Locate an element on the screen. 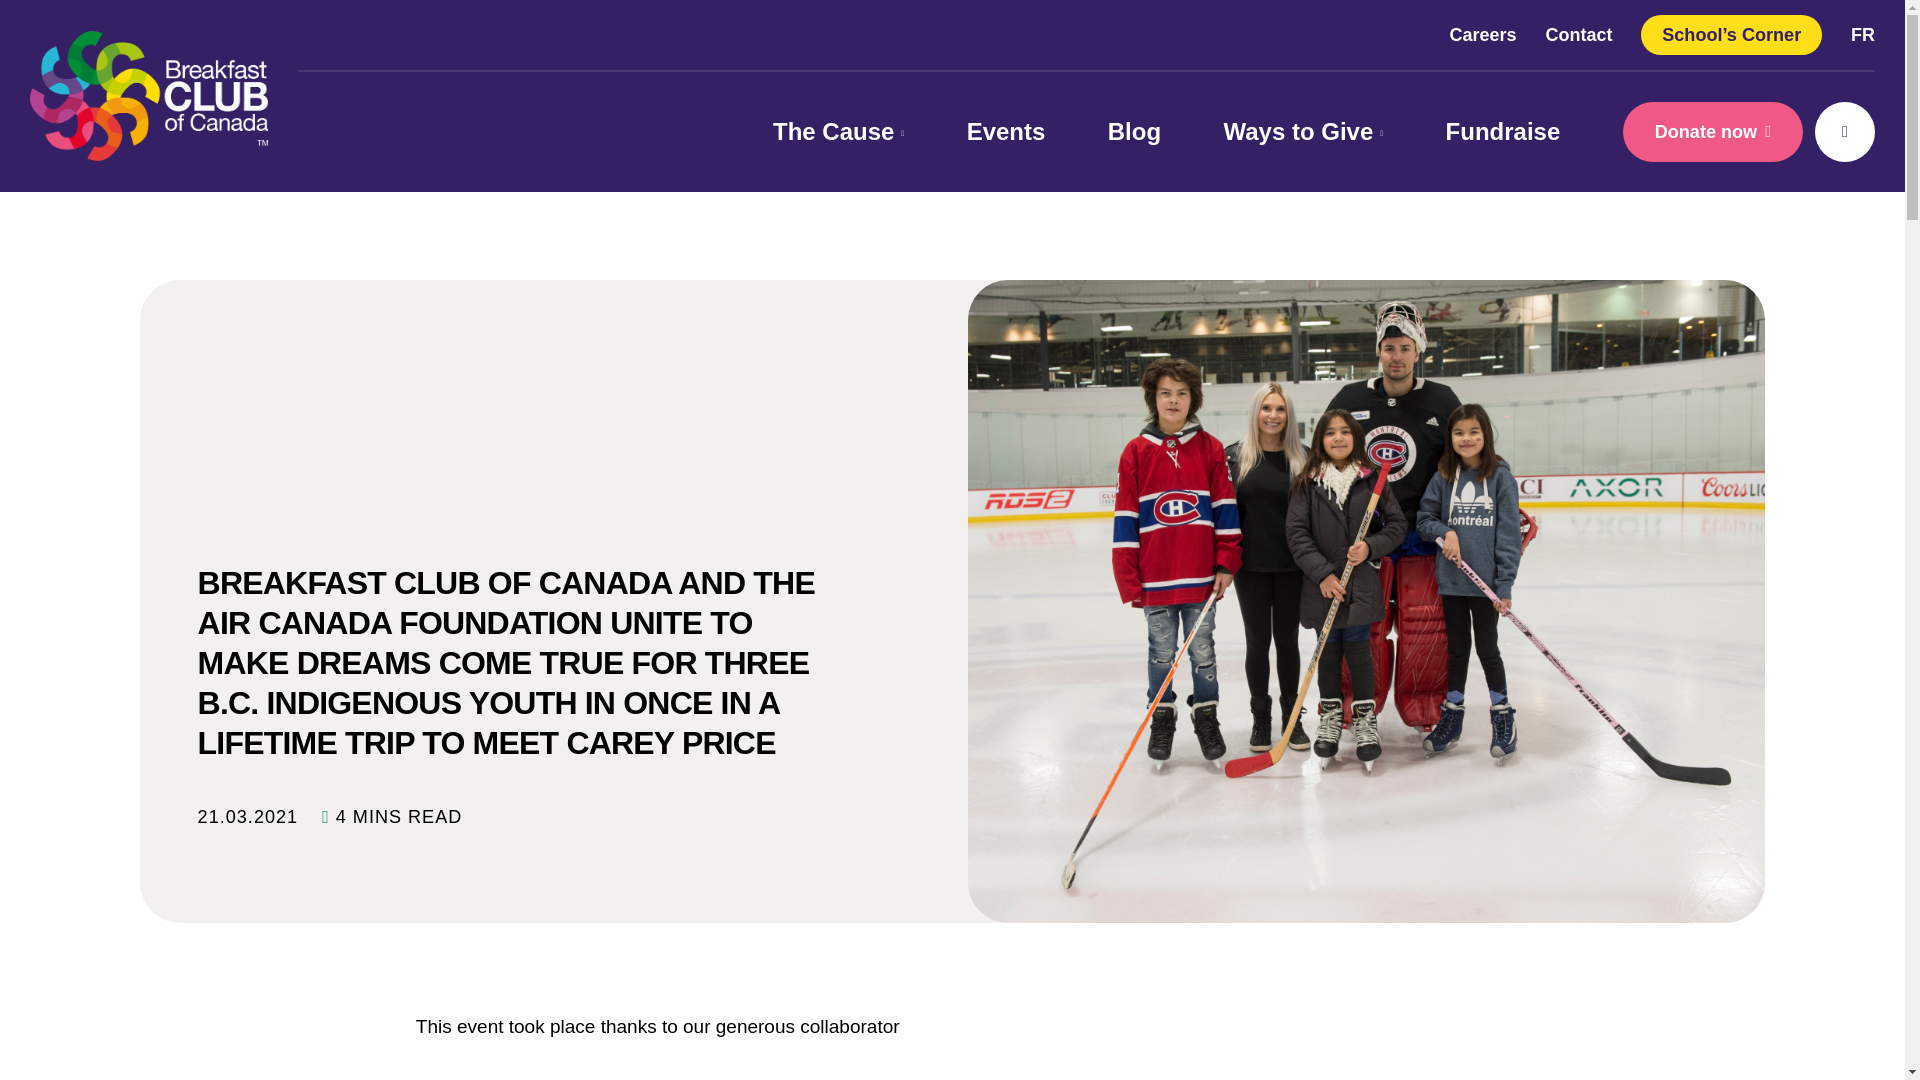 The image size is (1920, 1080). Events is located at coordinates (1006, 132).